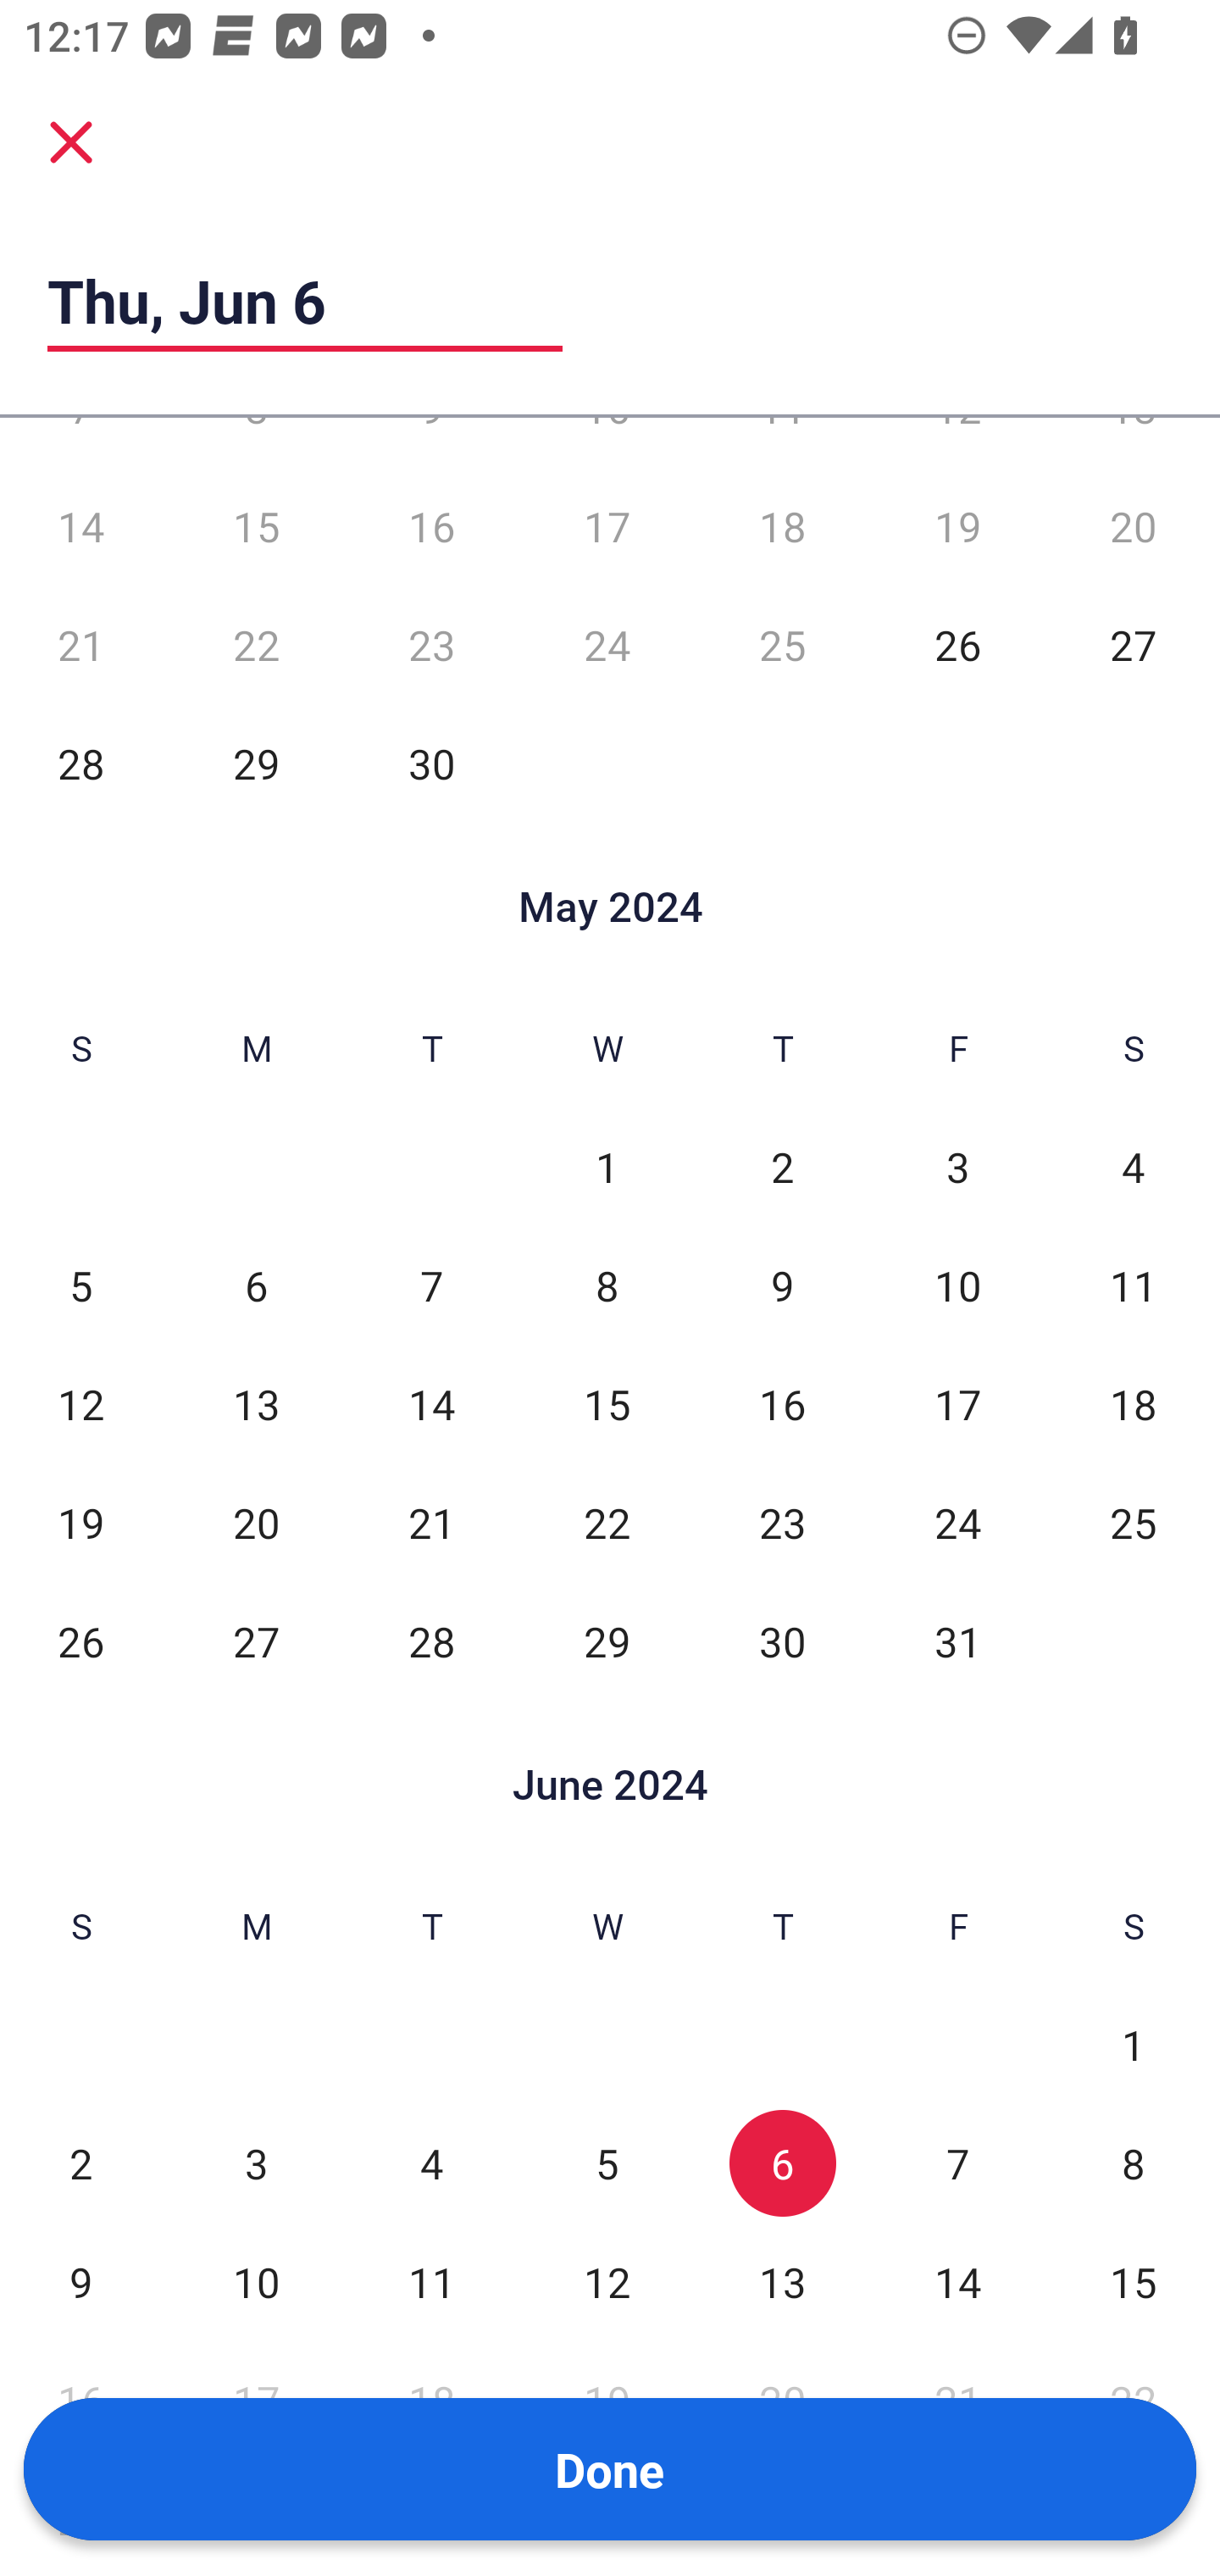 The height and width of the screenshot is (2576, 1220). I want to click on 2 Thu, May 2, Not Selected, so click(782, 1167).